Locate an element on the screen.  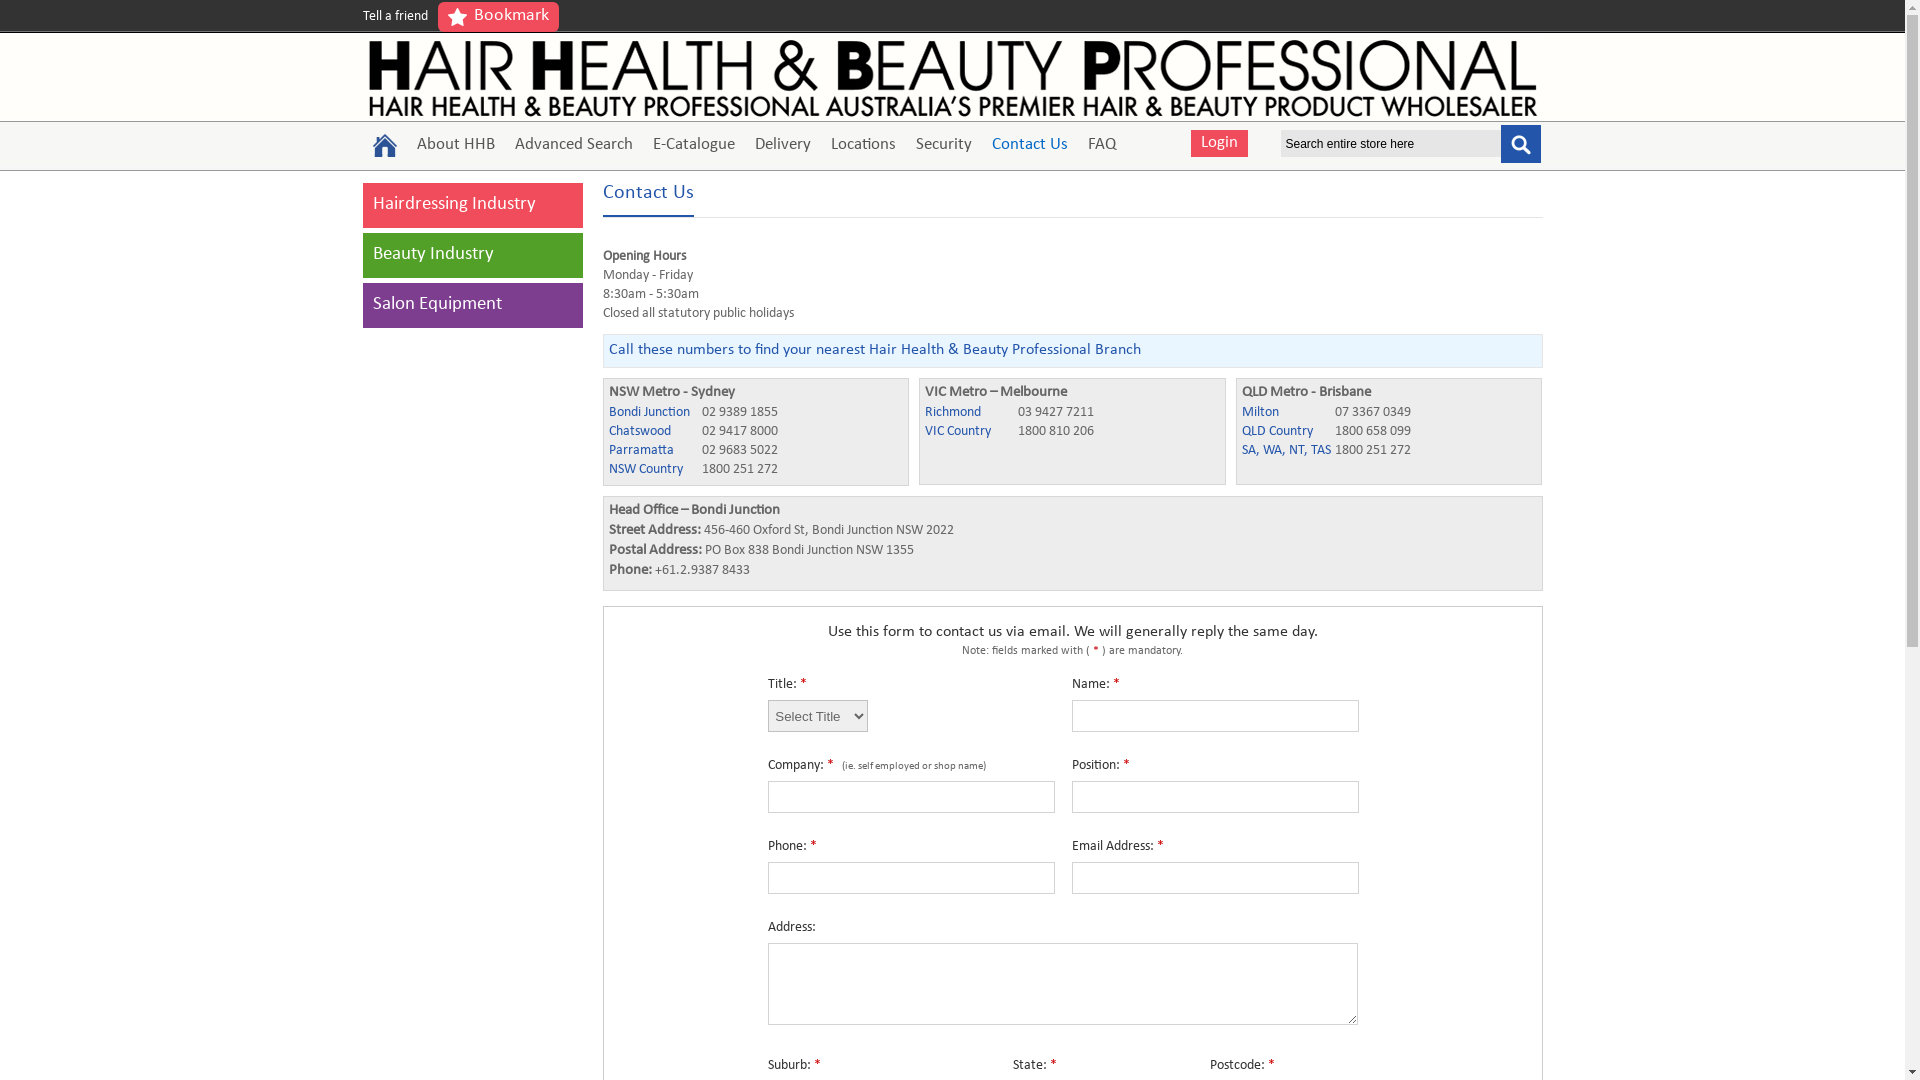
Beauty Industry is located at coordinates (432, 256).